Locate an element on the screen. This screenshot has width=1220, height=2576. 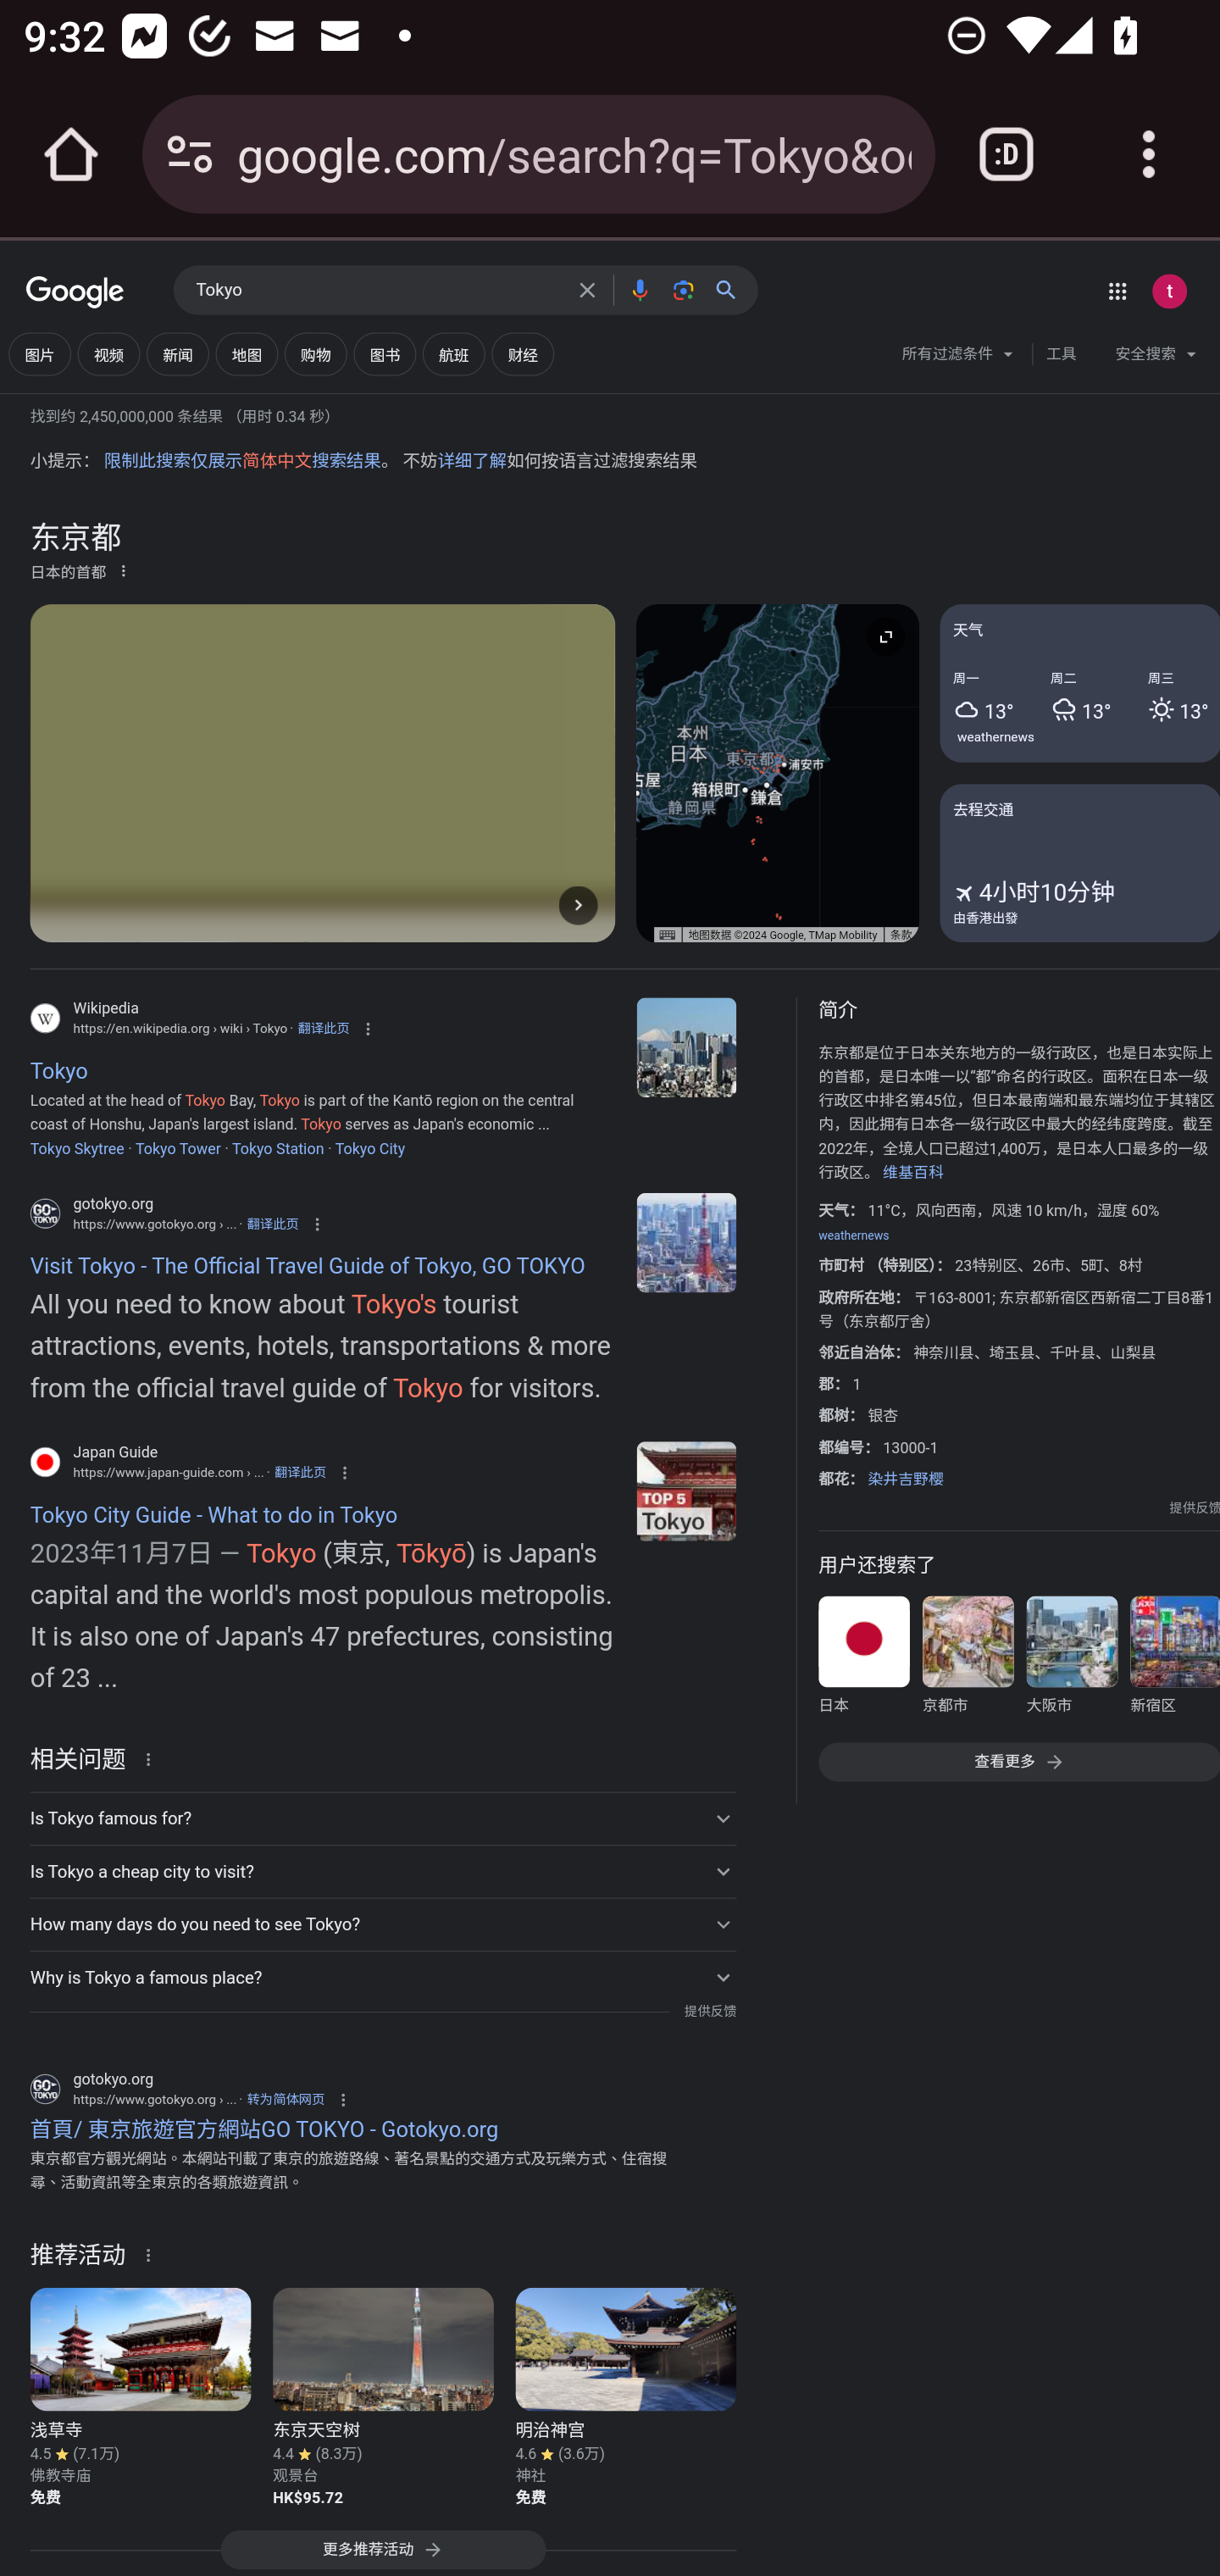
查看更多 查看更多 查看更多 is located at coordinates (1018, 1761).